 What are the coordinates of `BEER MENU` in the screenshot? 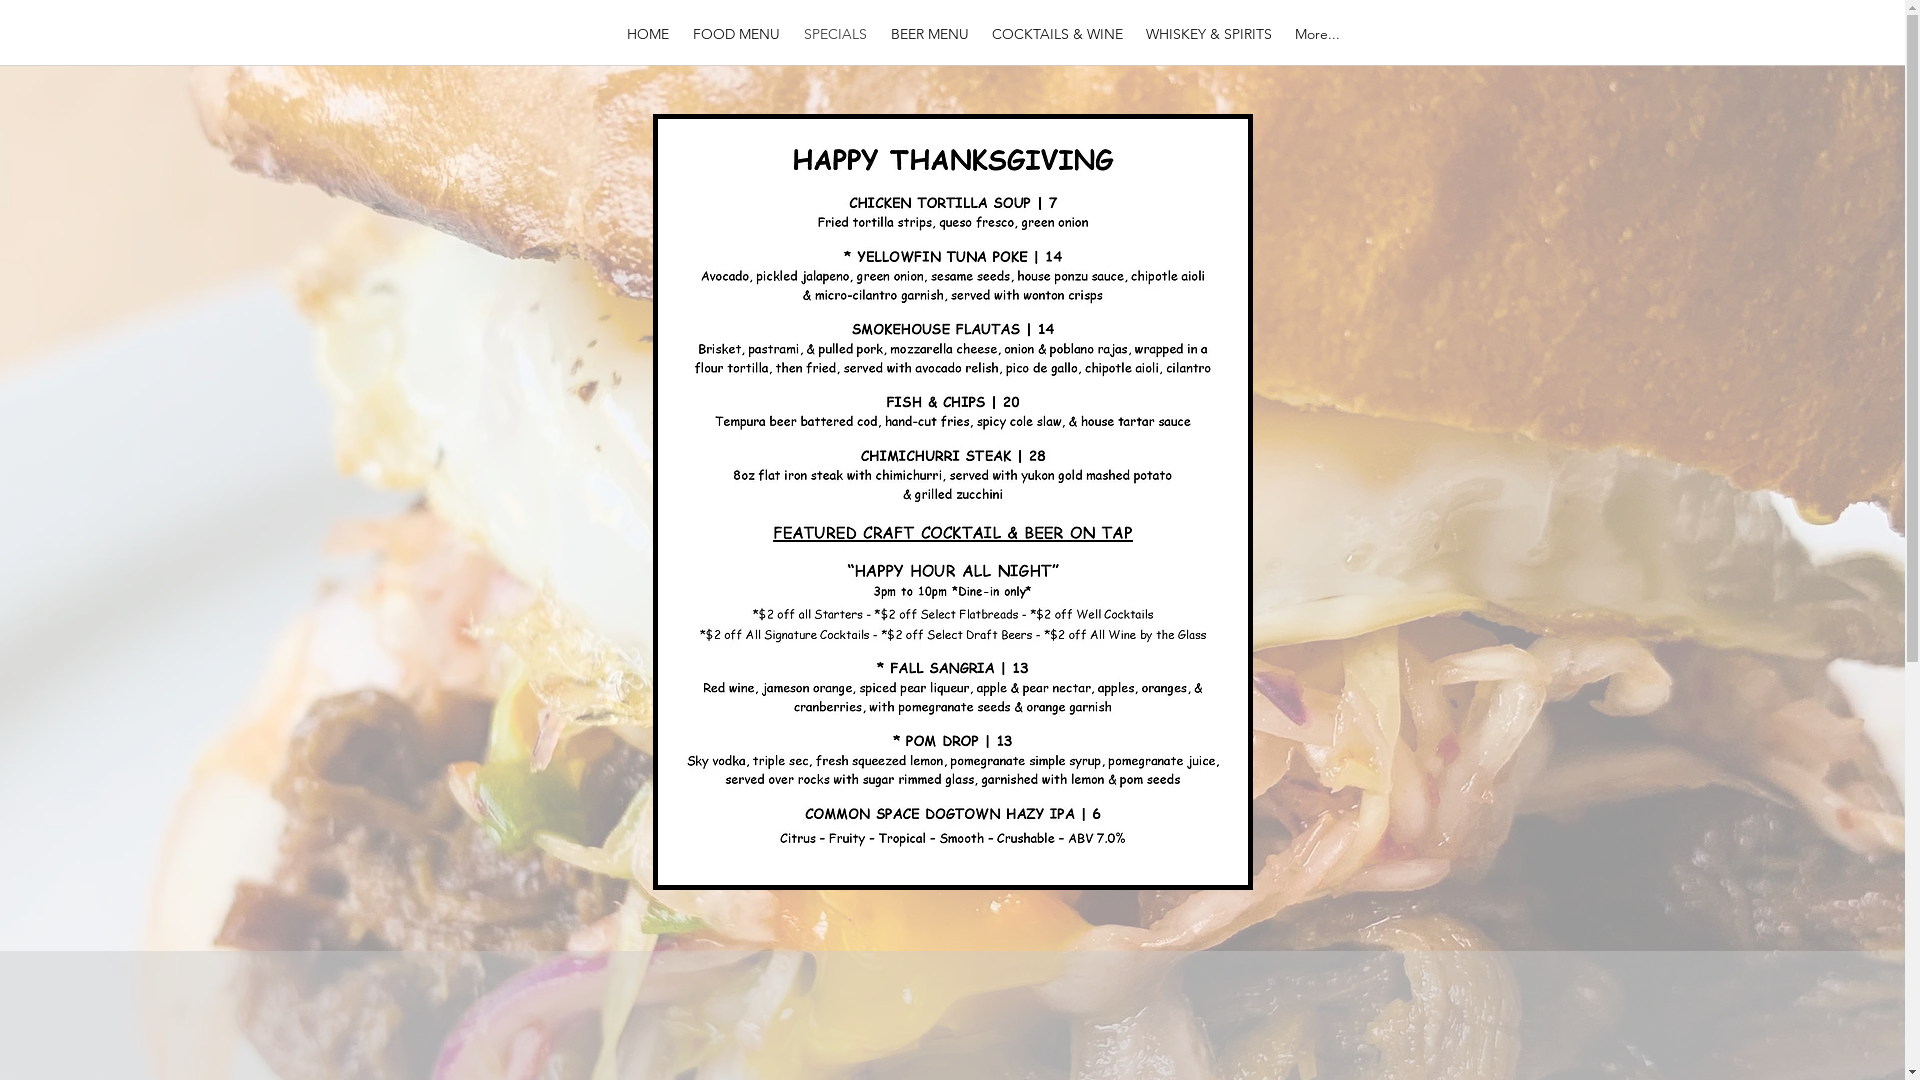 It's located at (928, 34).